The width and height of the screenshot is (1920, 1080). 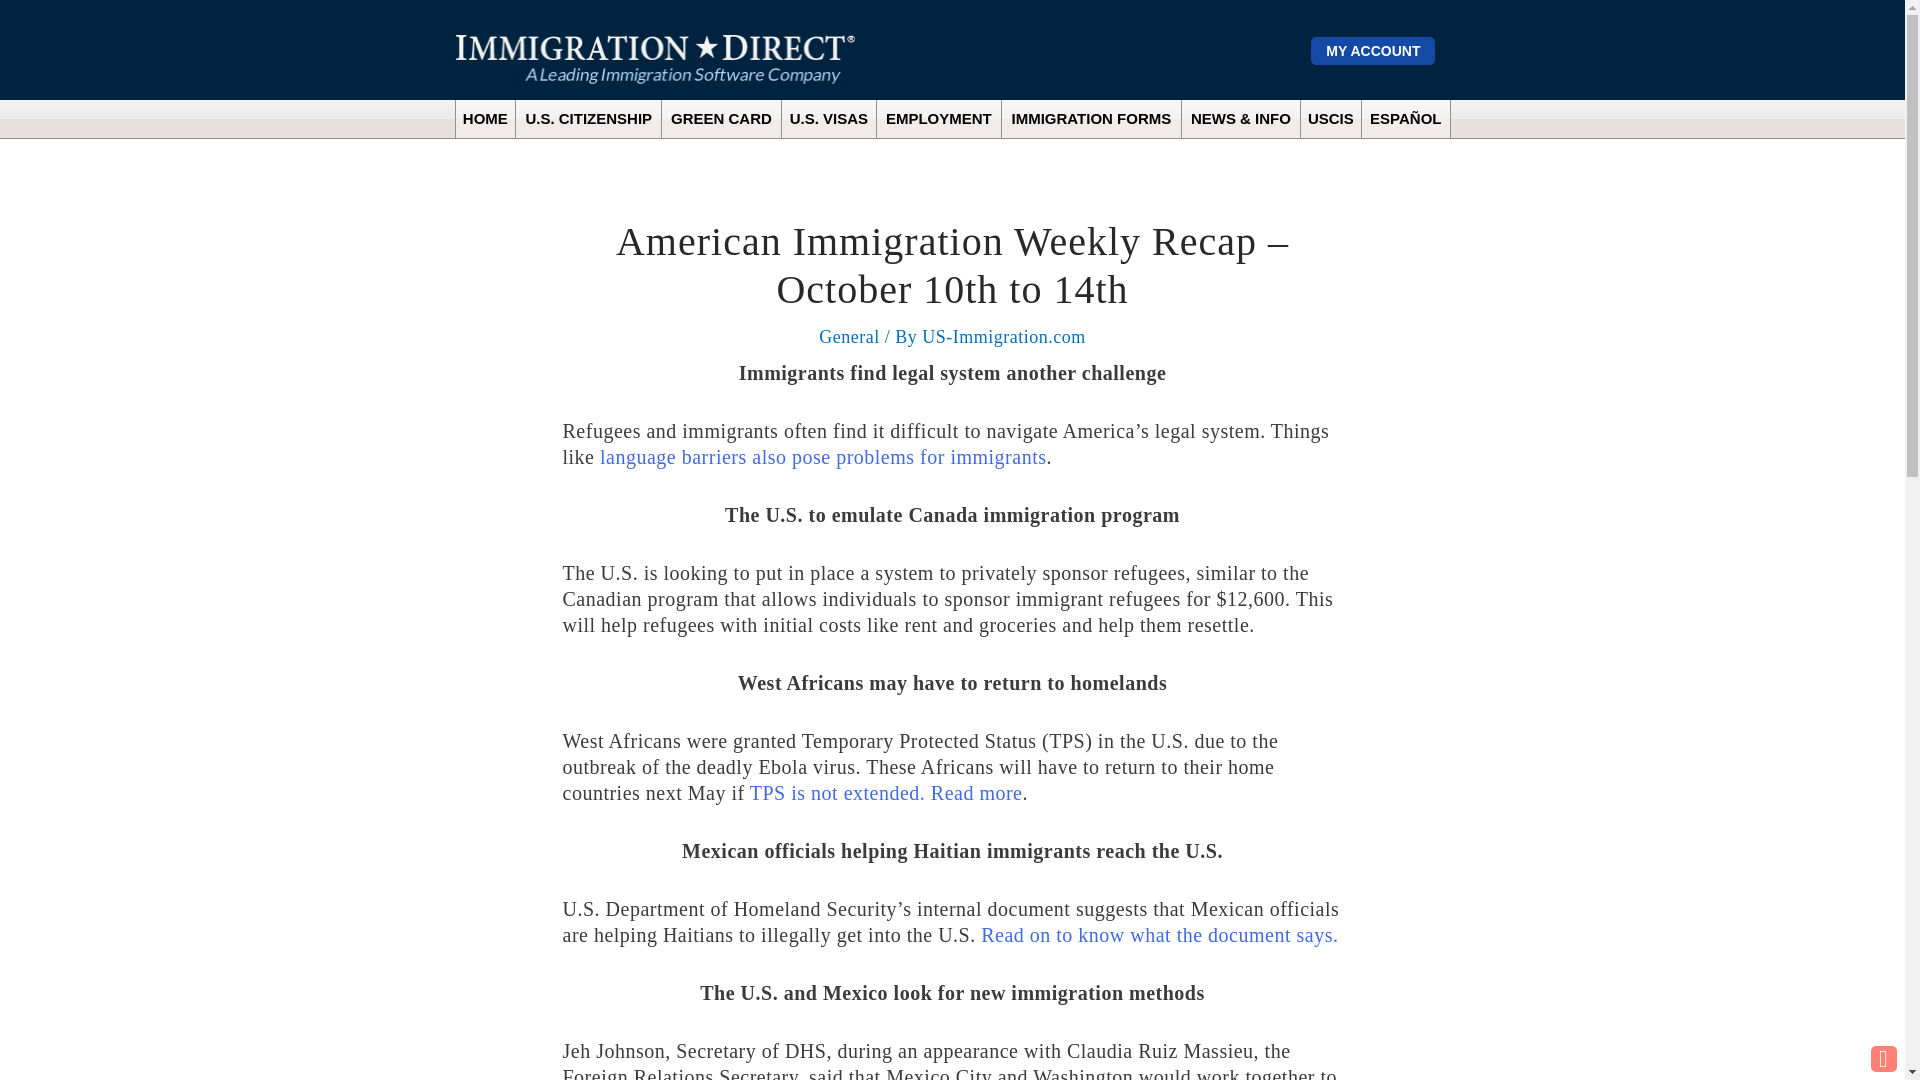 What do you see at coordinates (829, 119) in the screenshot?
I see `U.S. VISAS` at bounding box center [829, 119].